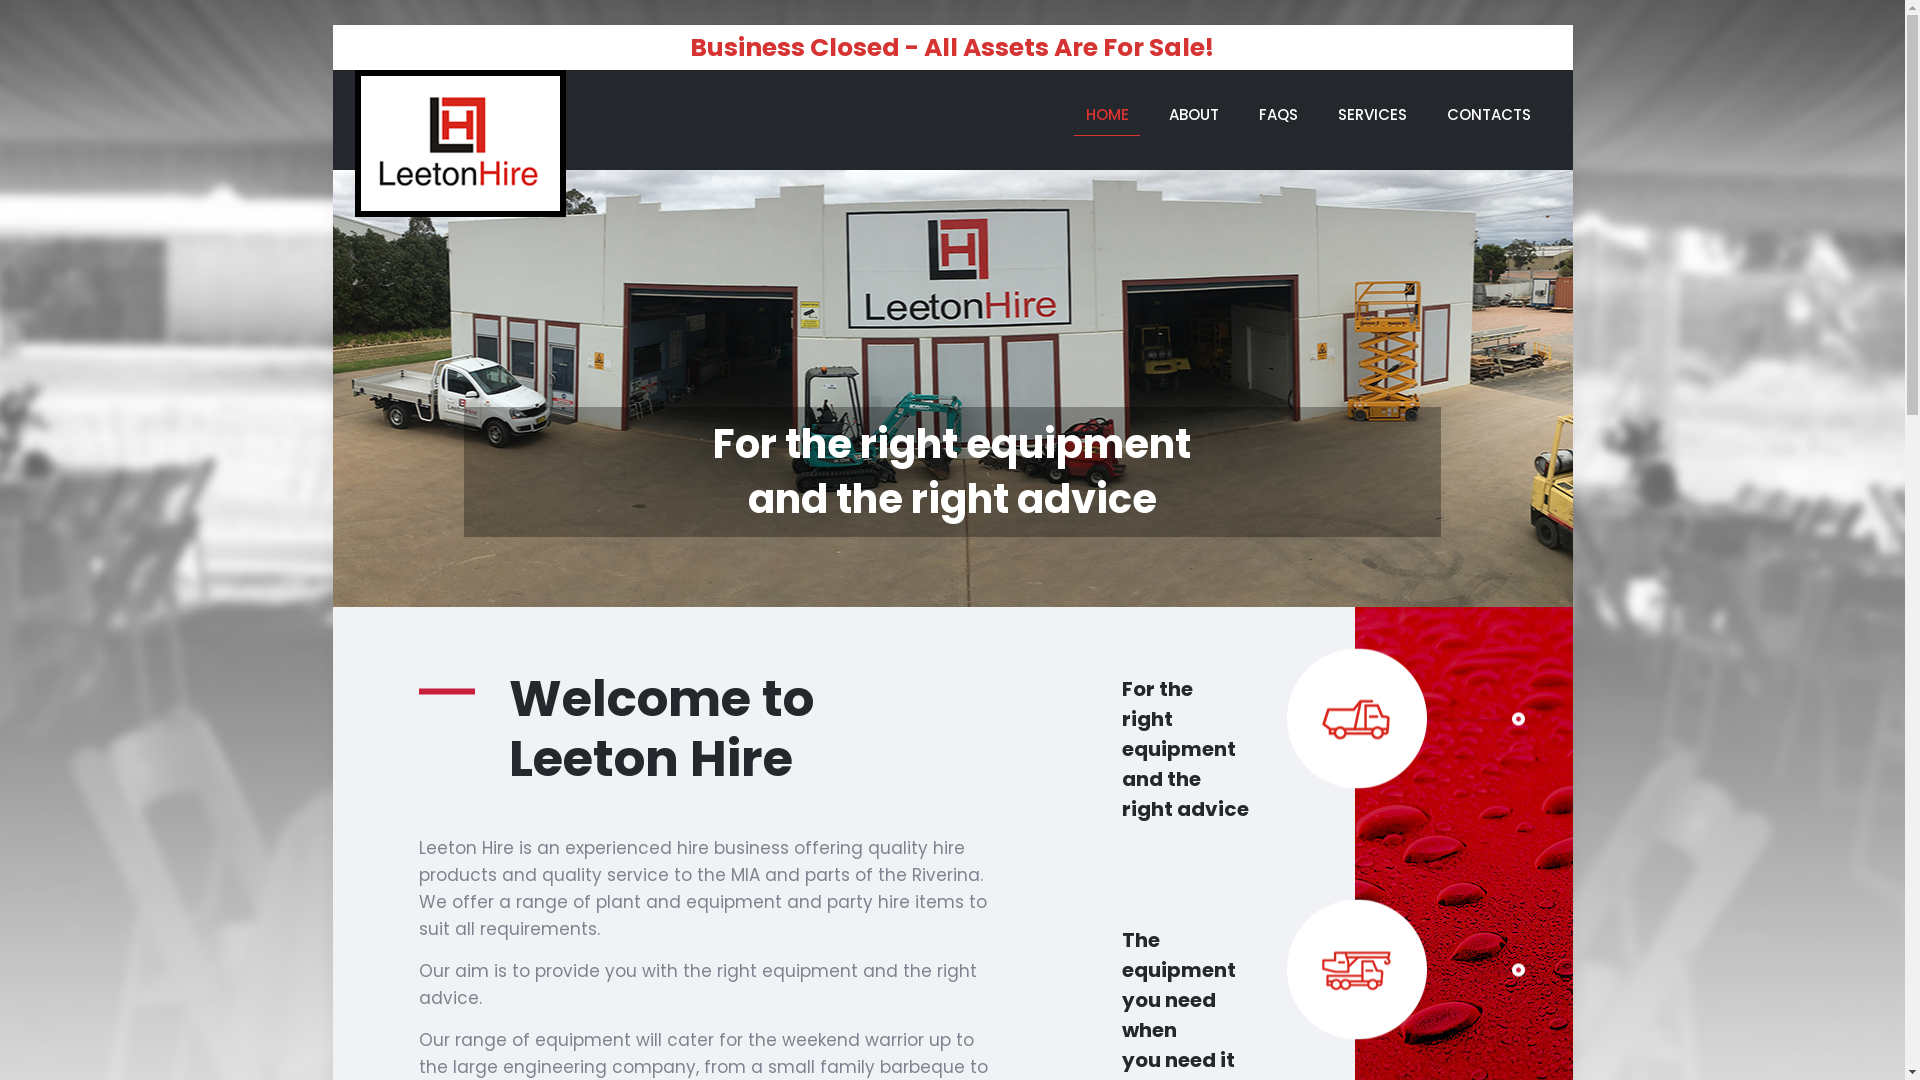 This screenshot has height=1080, width=1920. What do you see at coordinates (1278, 115) in the screenshot?
I see `FAQS` at bounding box center [1278, 115].